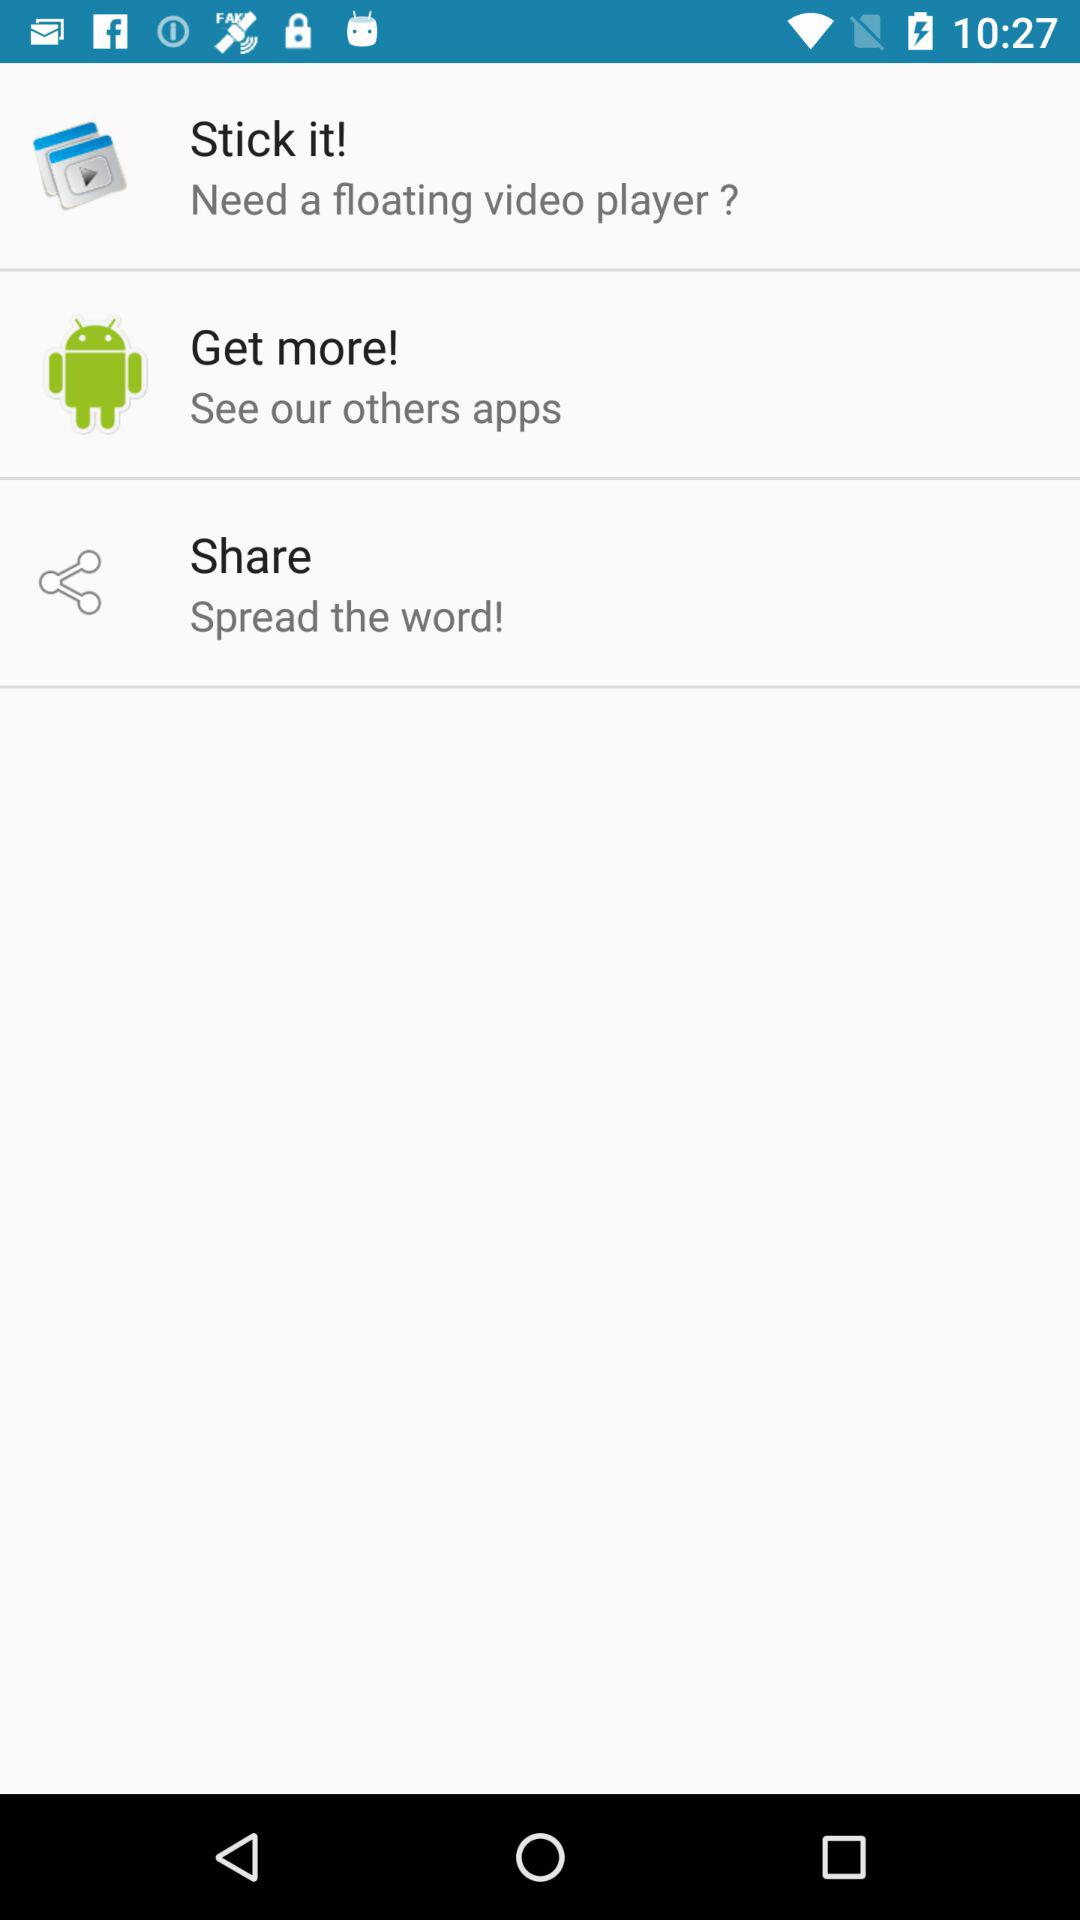  What do you see at coordinates (250, 554) in the screenshot?
I see `launch share item` at bounding box center [250, 554].